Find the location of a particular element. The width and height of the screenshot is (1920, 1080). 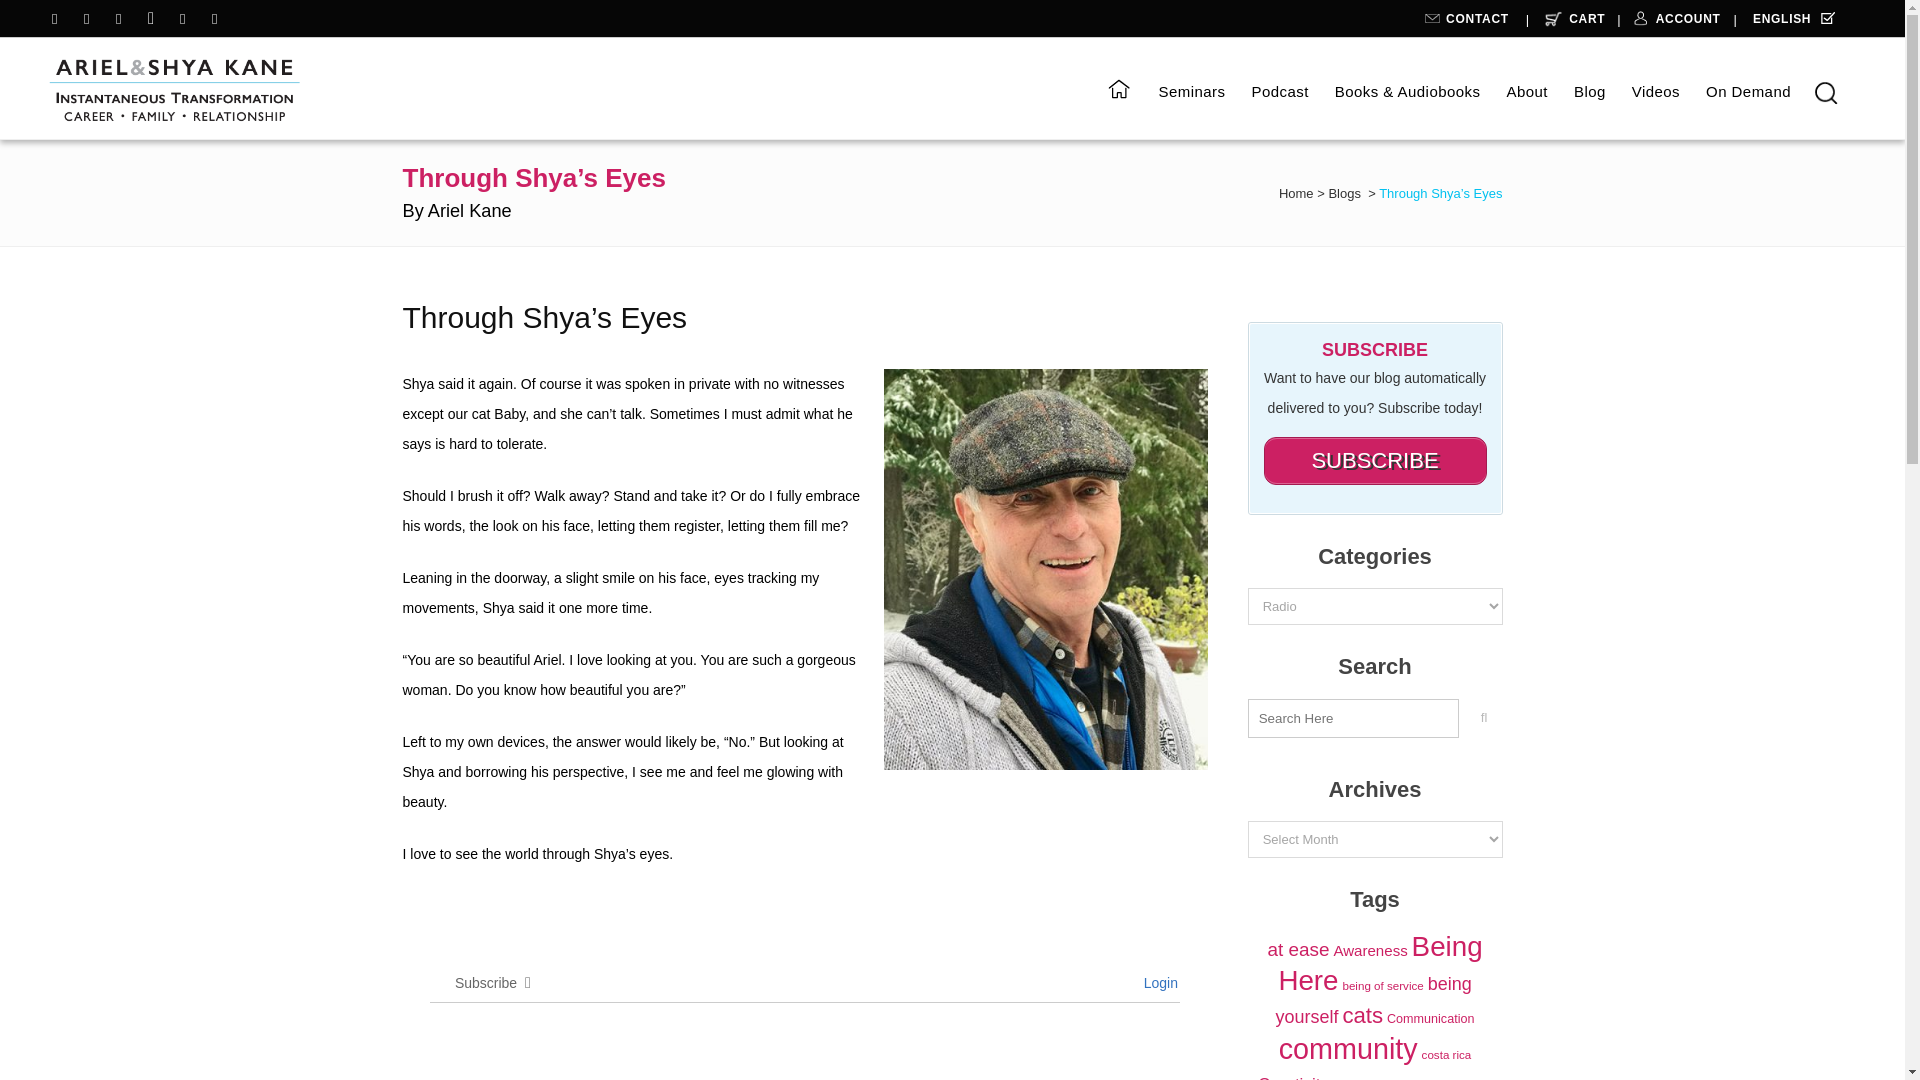

Seminars is located at coordinates (1191, 92).